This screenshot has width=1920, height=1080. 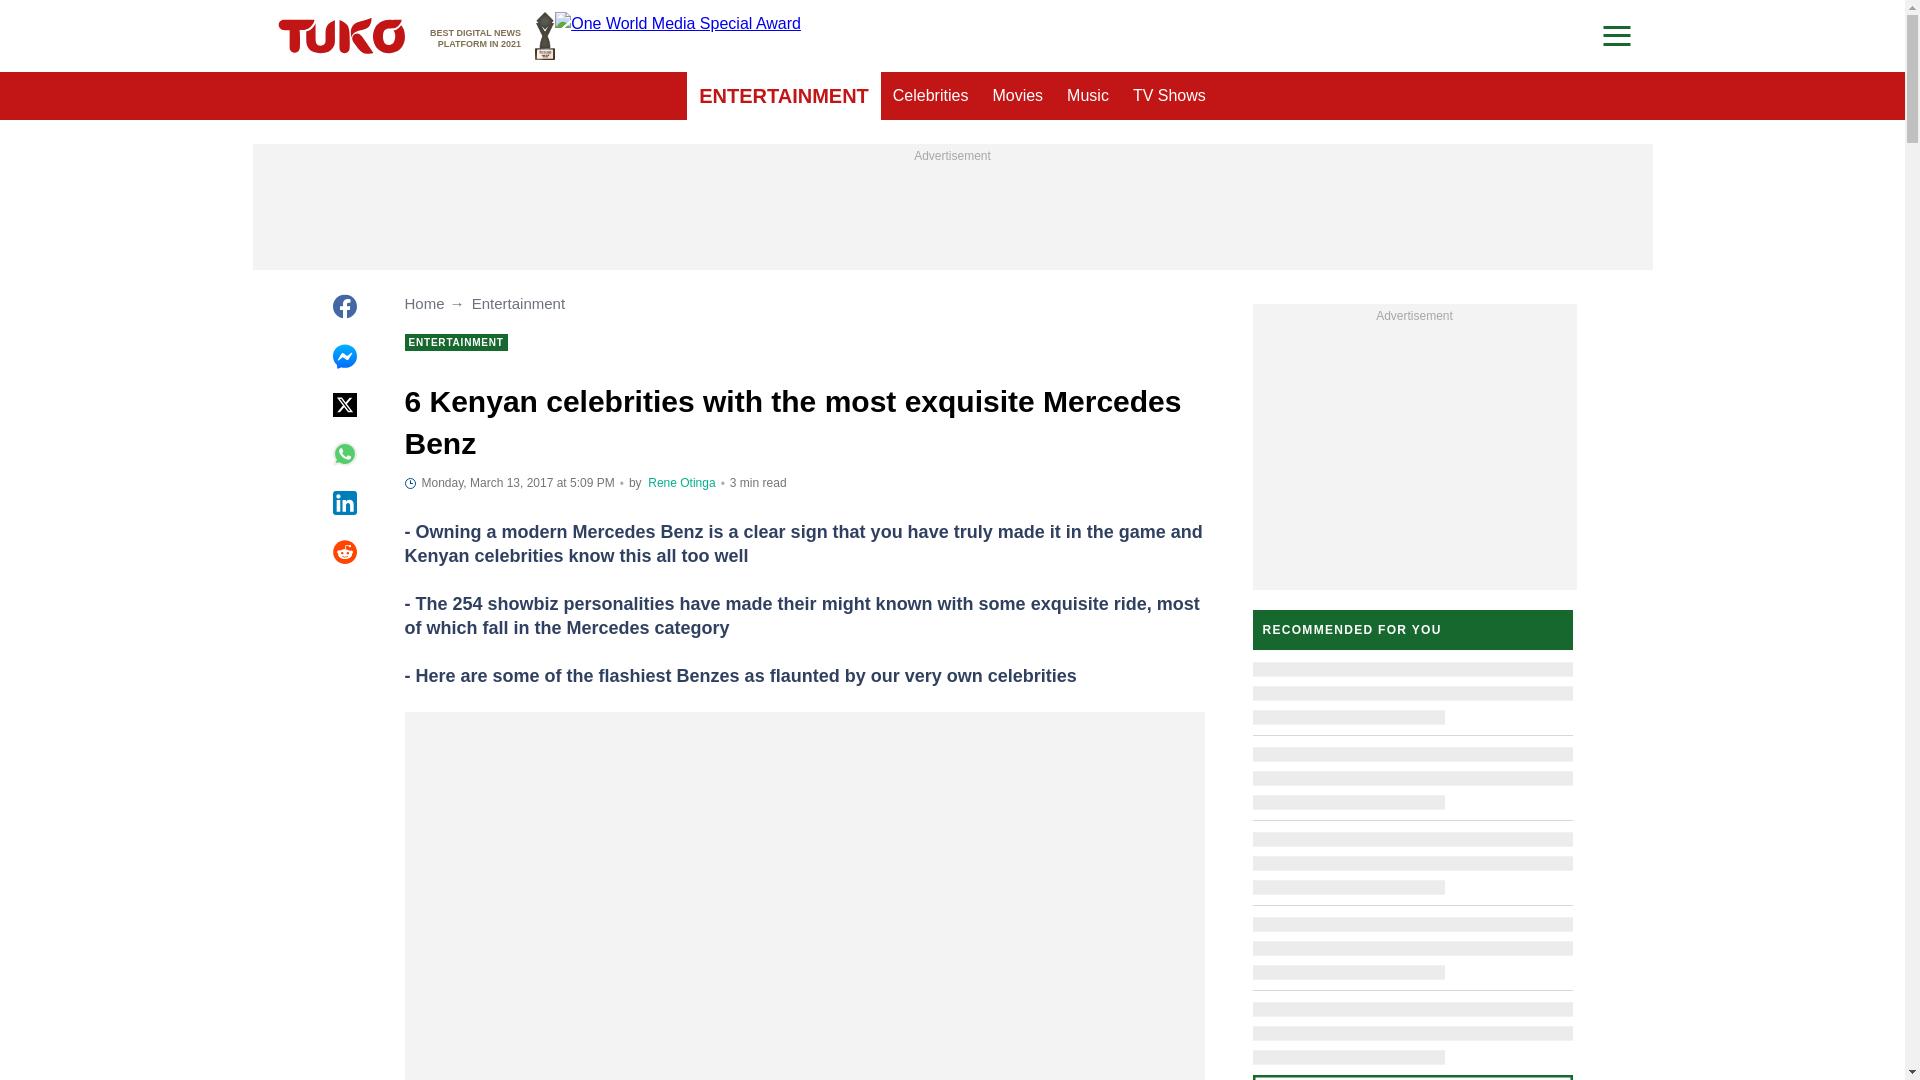 What do you see at coordinates (931, 96) in the screenshot?
I see `Celebrities` at bounding box center [931, 96].